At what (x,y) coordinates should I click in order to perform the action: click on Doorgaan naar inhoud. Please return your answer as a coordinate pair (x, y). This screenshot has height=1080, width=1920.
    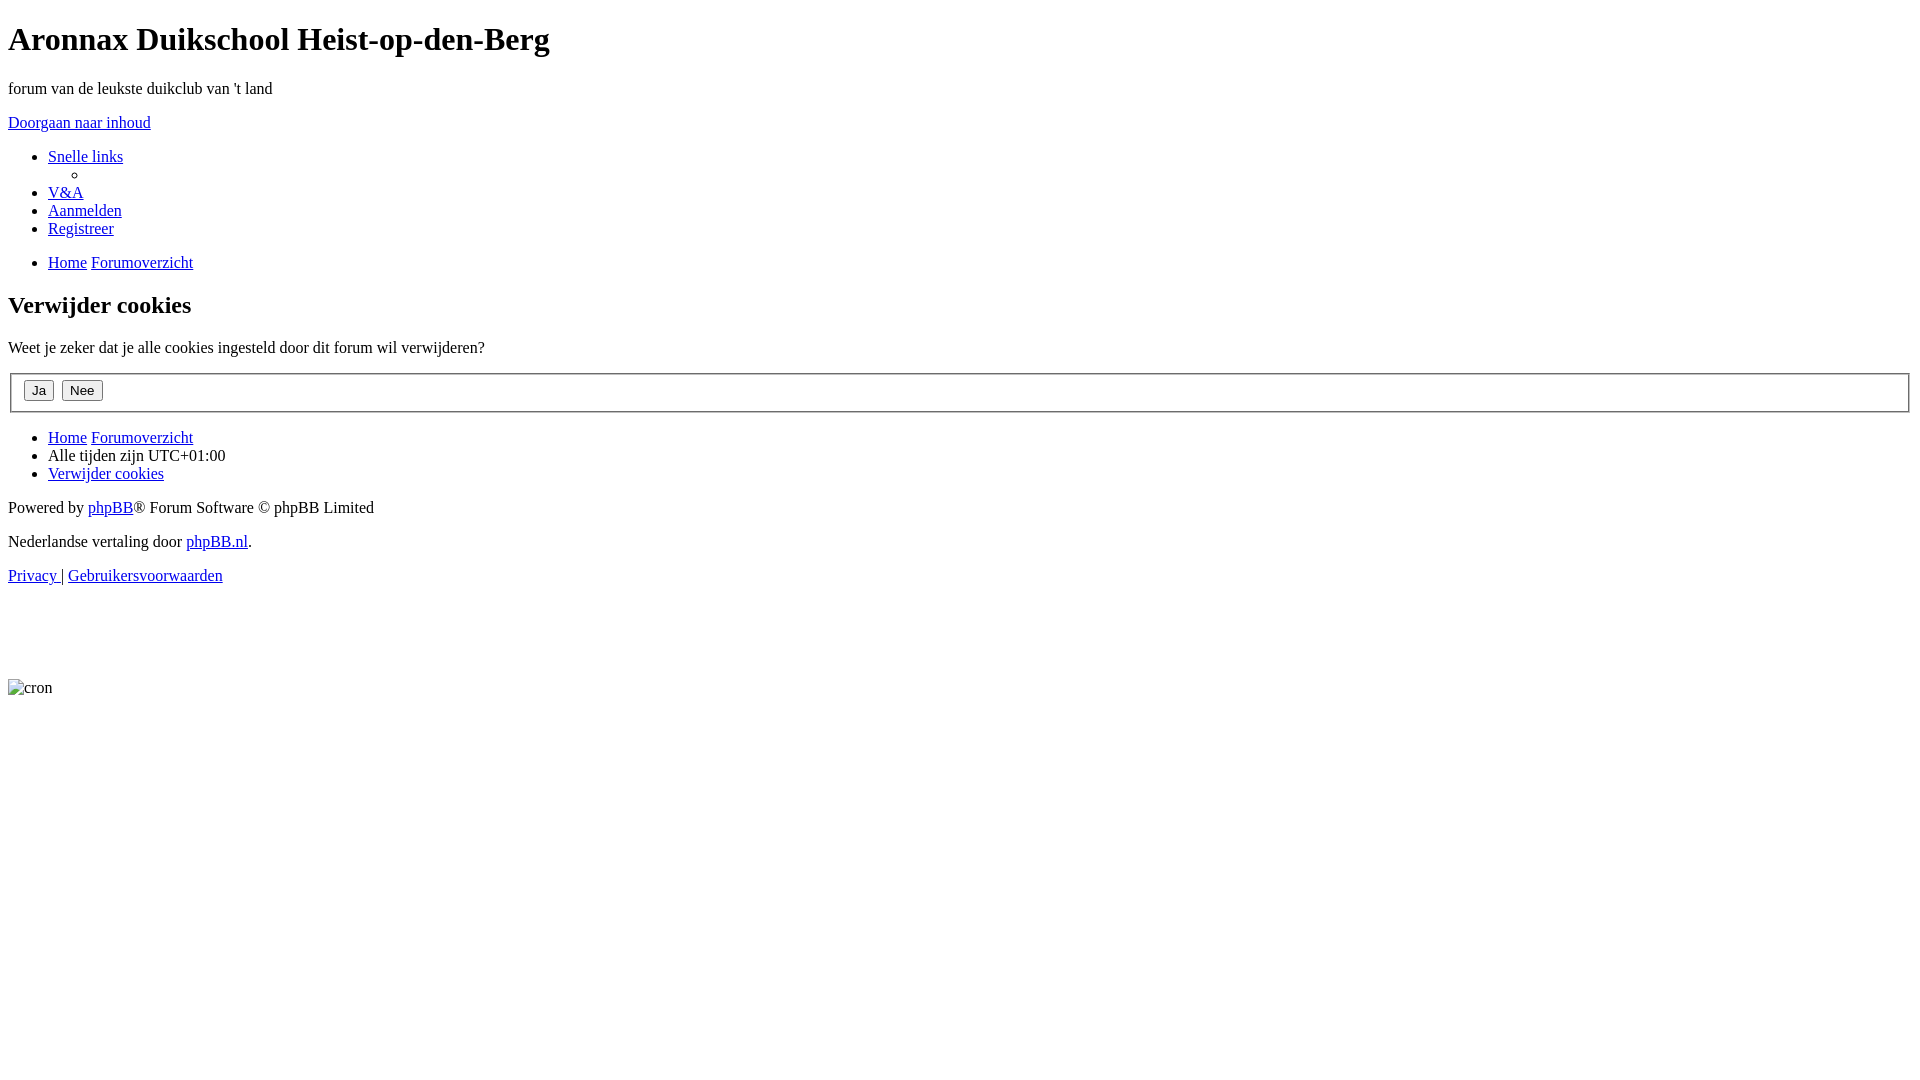
    Looking at the image, I should click on (80, 122).